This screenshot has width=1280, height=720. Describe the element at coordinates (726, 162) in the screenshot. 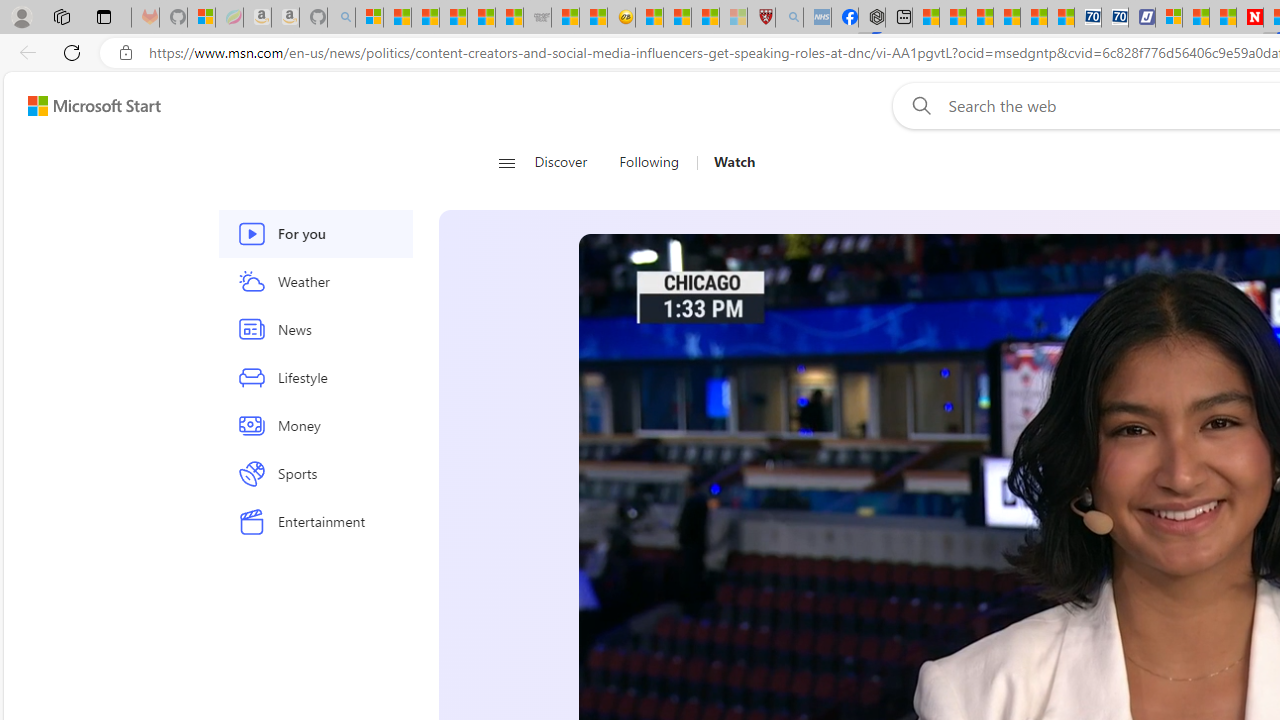

I see `Watch` at that location.